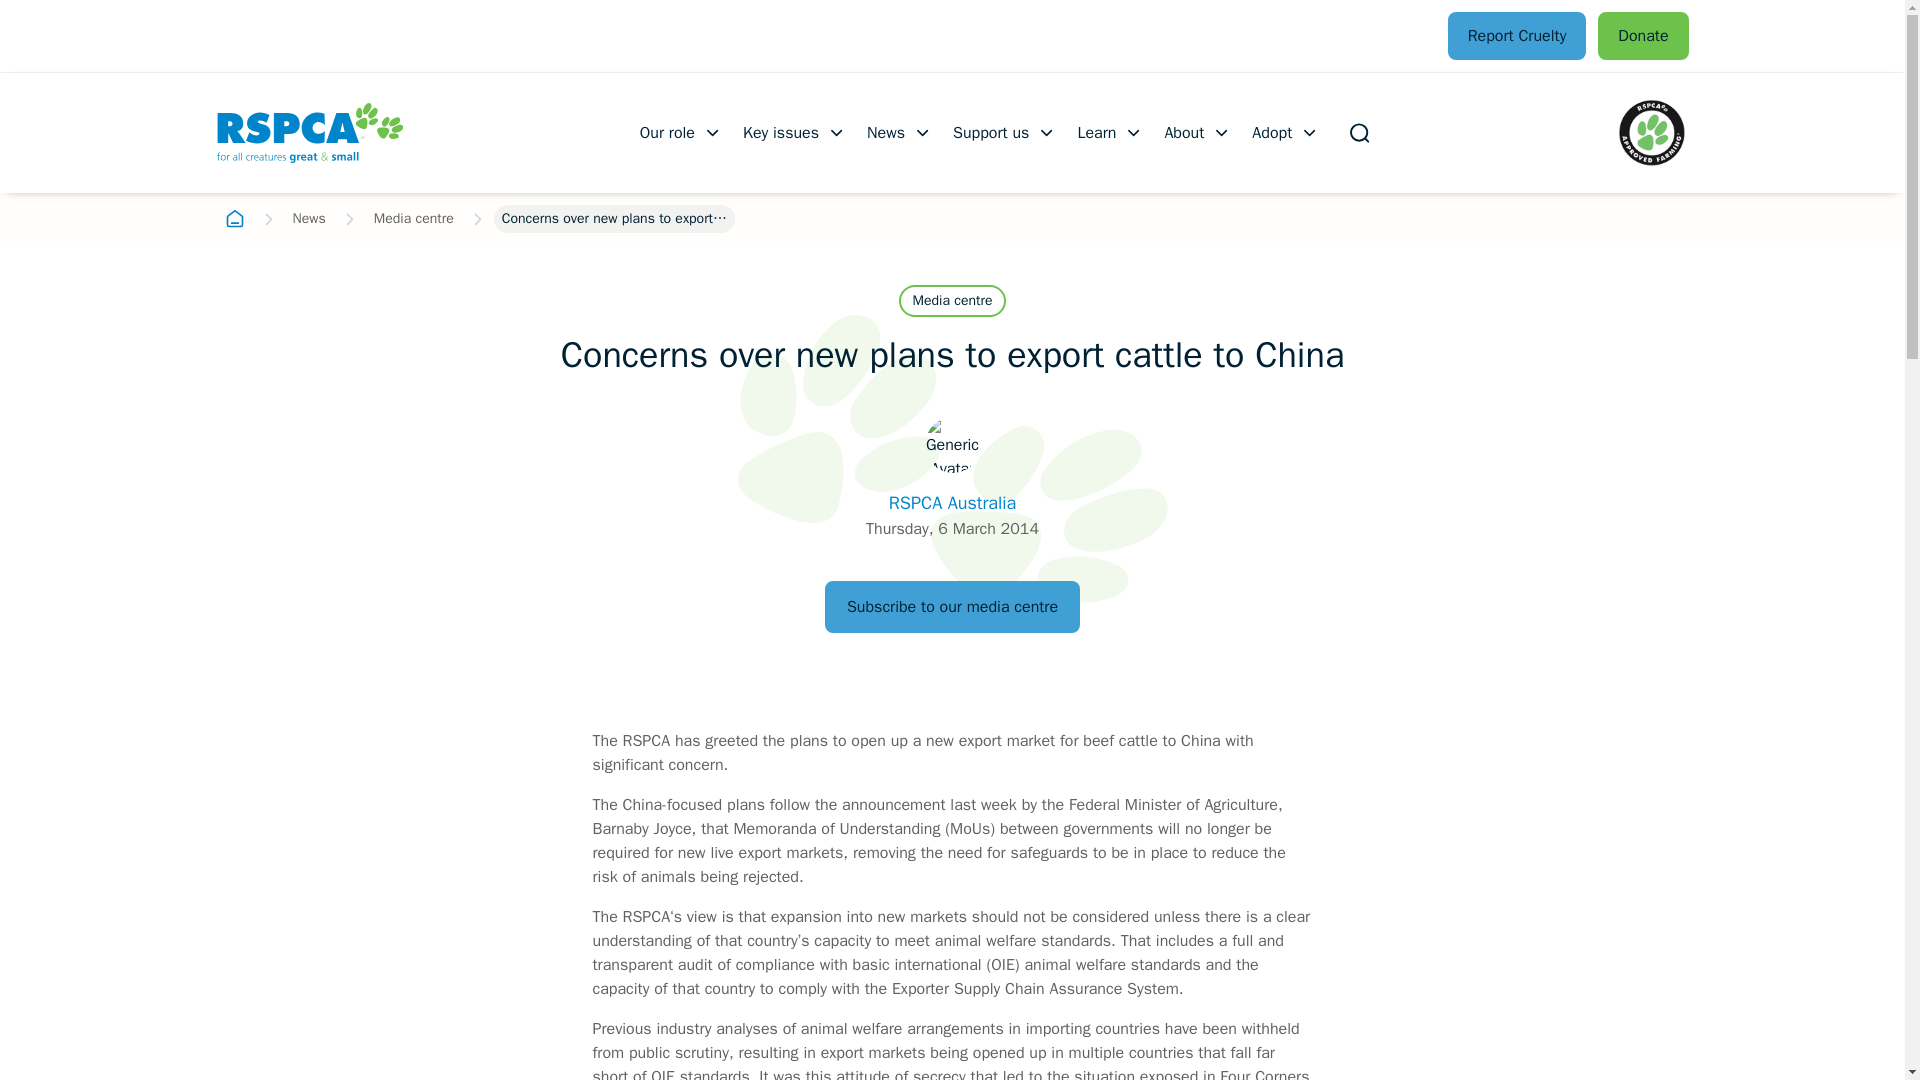  Describe the element at coordinates (1517, 36) in the screenshot. I see `Report Cruelty` at that location.